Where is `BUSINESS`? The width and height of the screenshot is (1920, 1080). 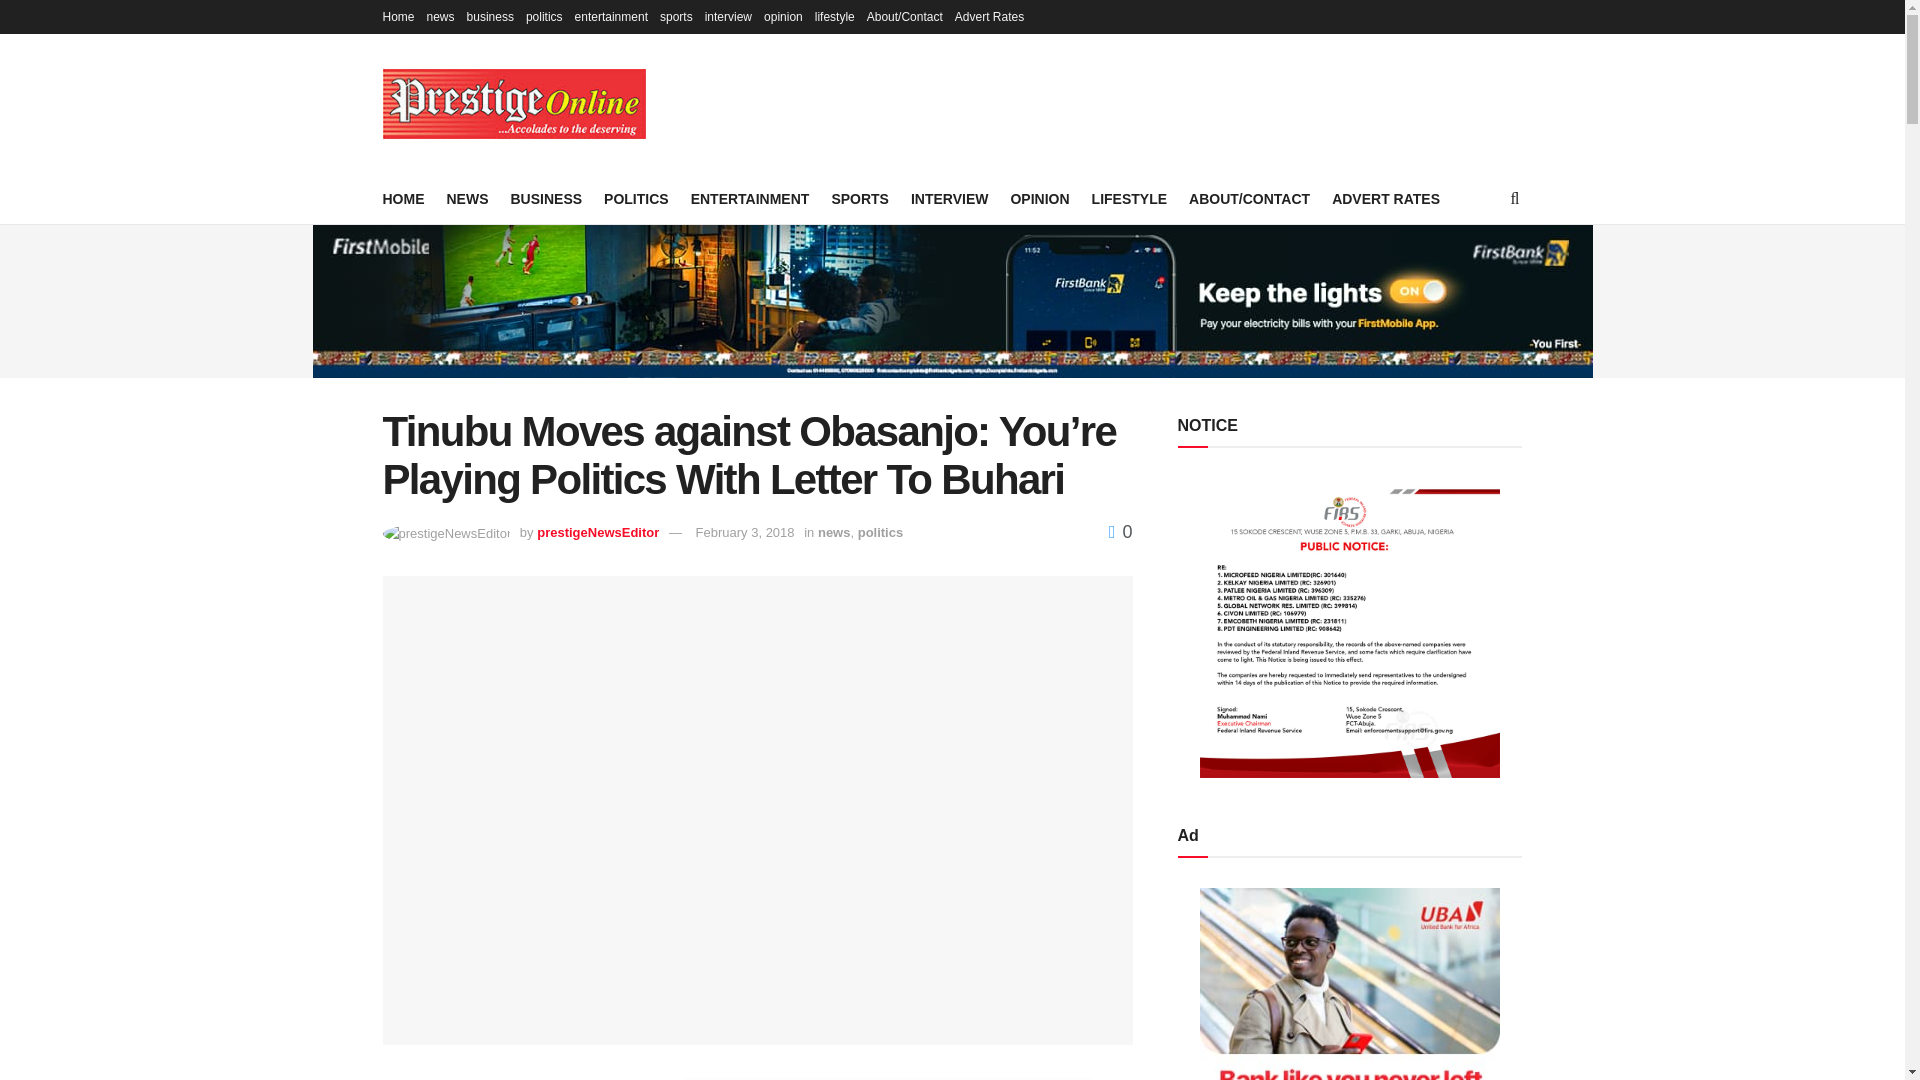 BUSINESS is located at coordinates (546, 198).